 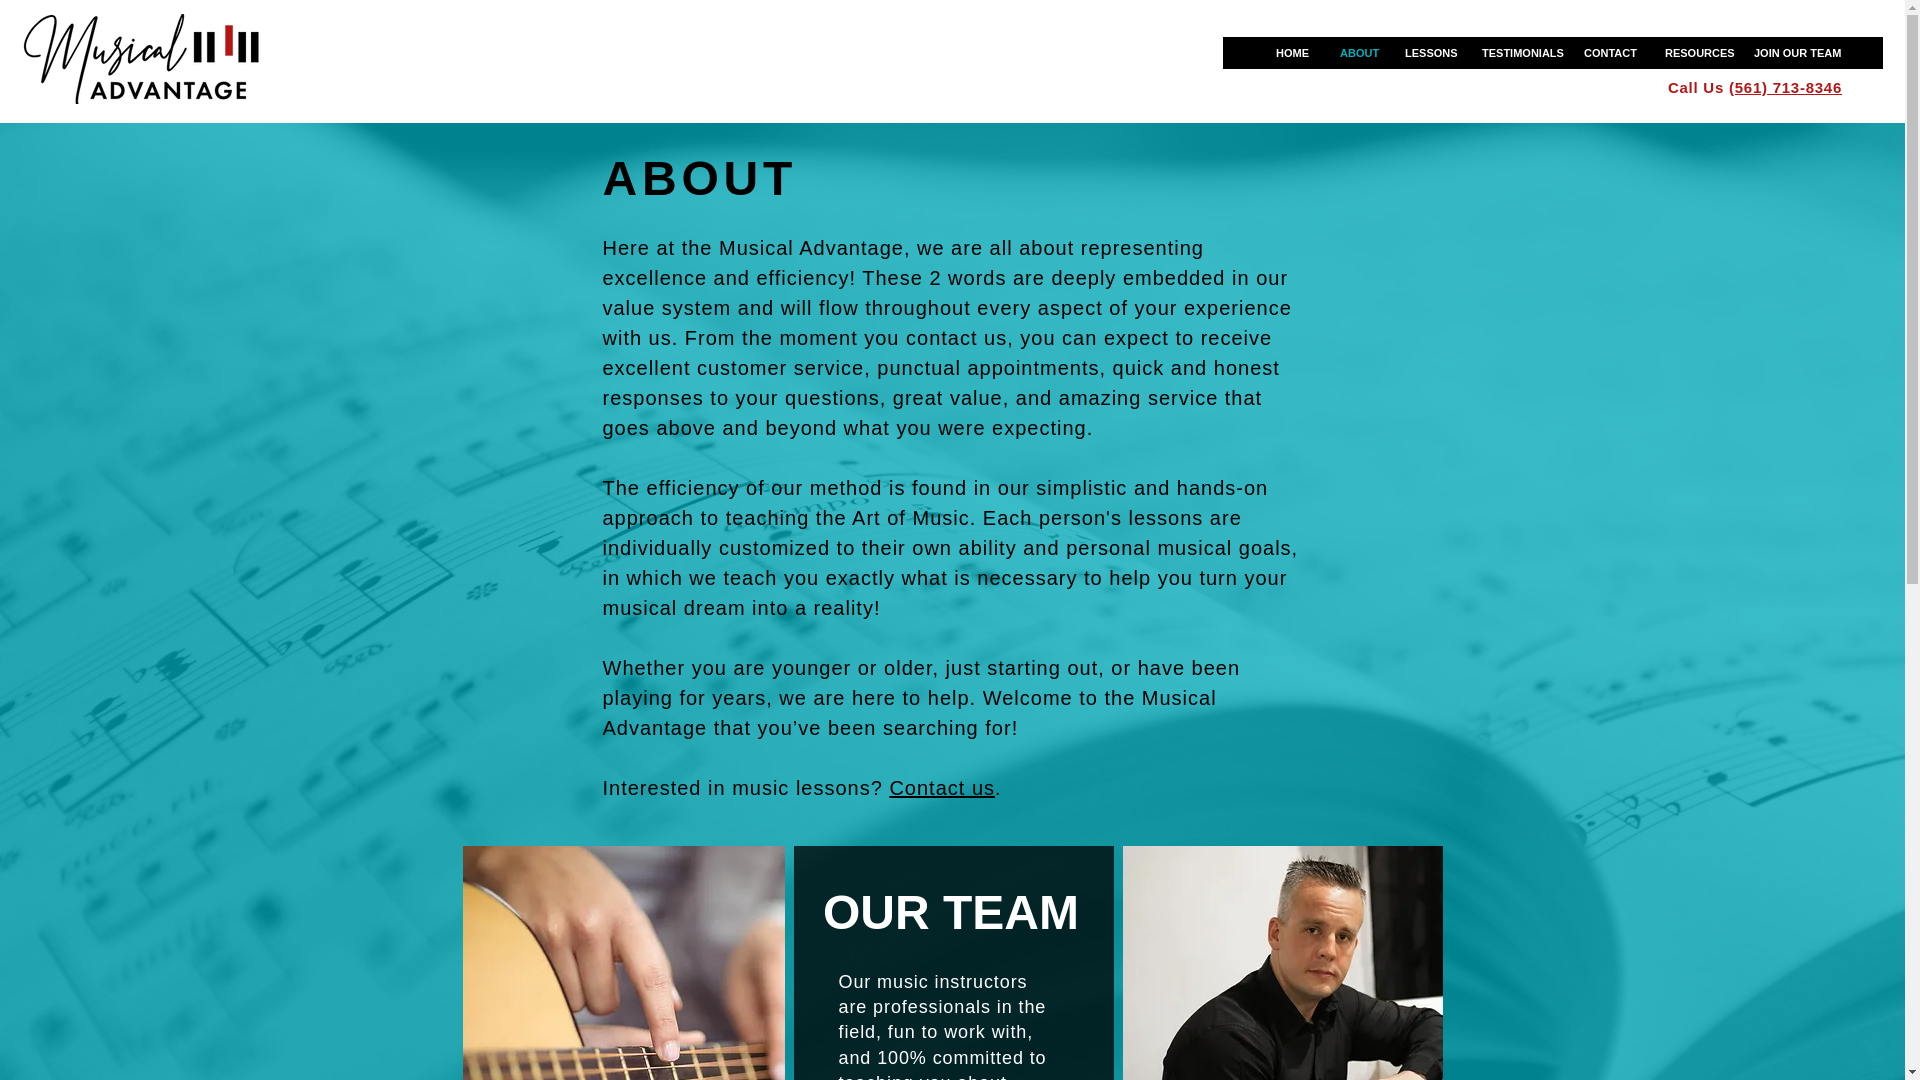 I want to click on RESOURCES, so click(x=1693, y=52).